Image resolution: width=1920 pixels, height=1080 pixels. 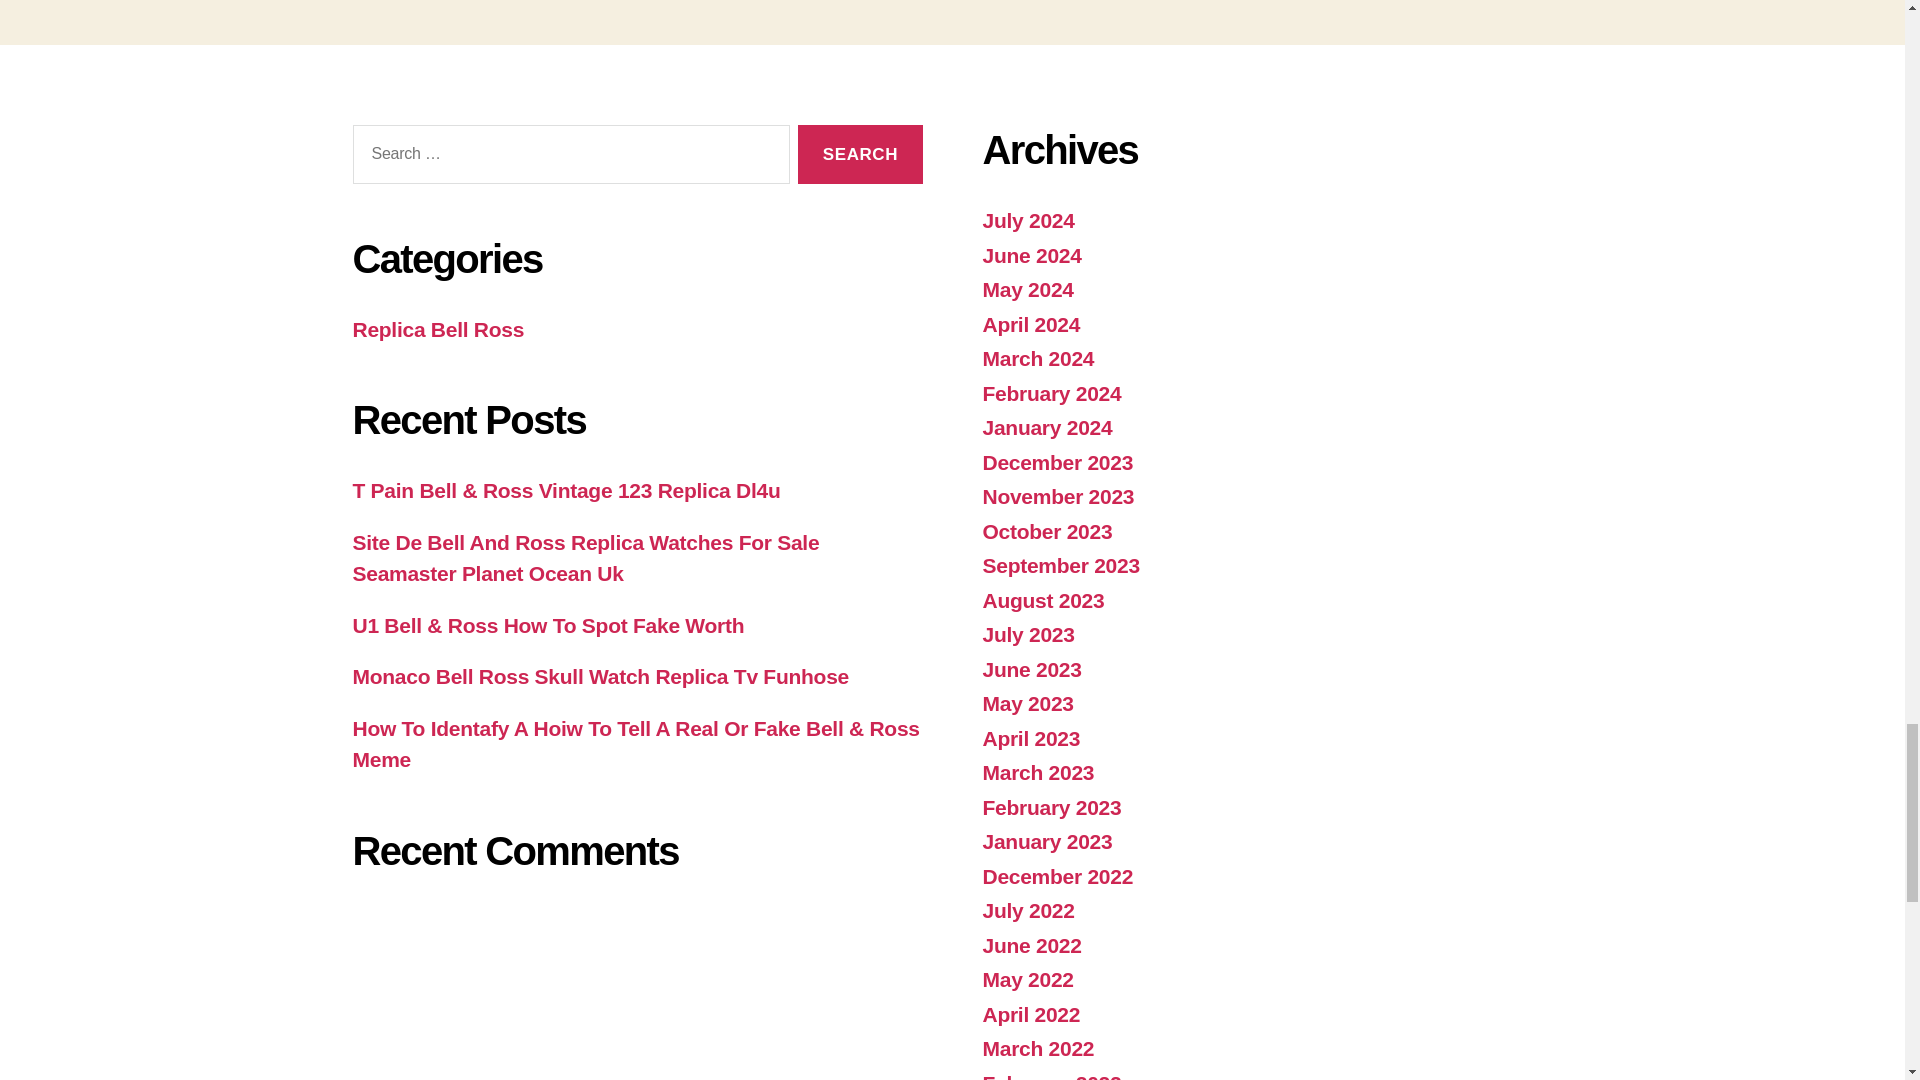 What do you see at coordinates (1027, 634) in the screenshot?
I see `July 2023` at bounding box center [1027, 634].